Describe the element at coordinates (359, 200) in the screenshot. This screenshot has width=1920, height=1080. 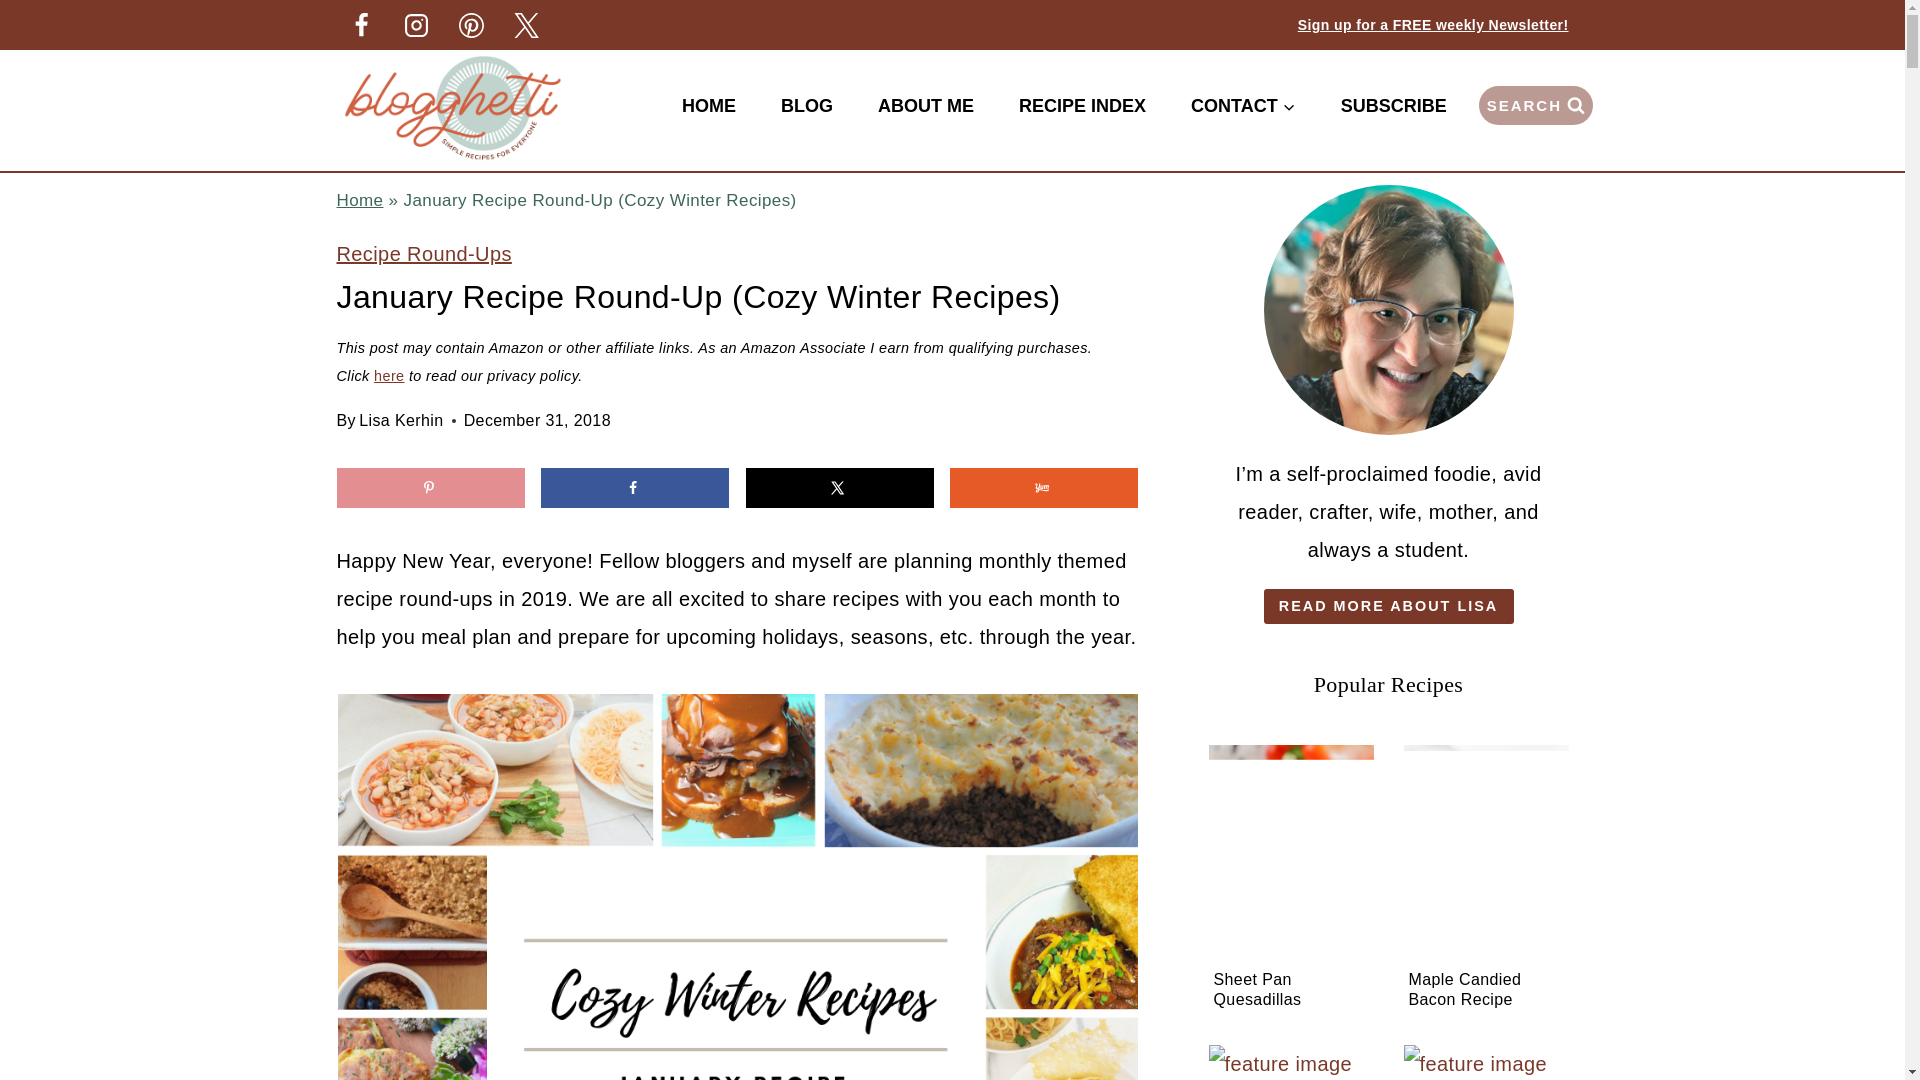
I see `Home` at that location.